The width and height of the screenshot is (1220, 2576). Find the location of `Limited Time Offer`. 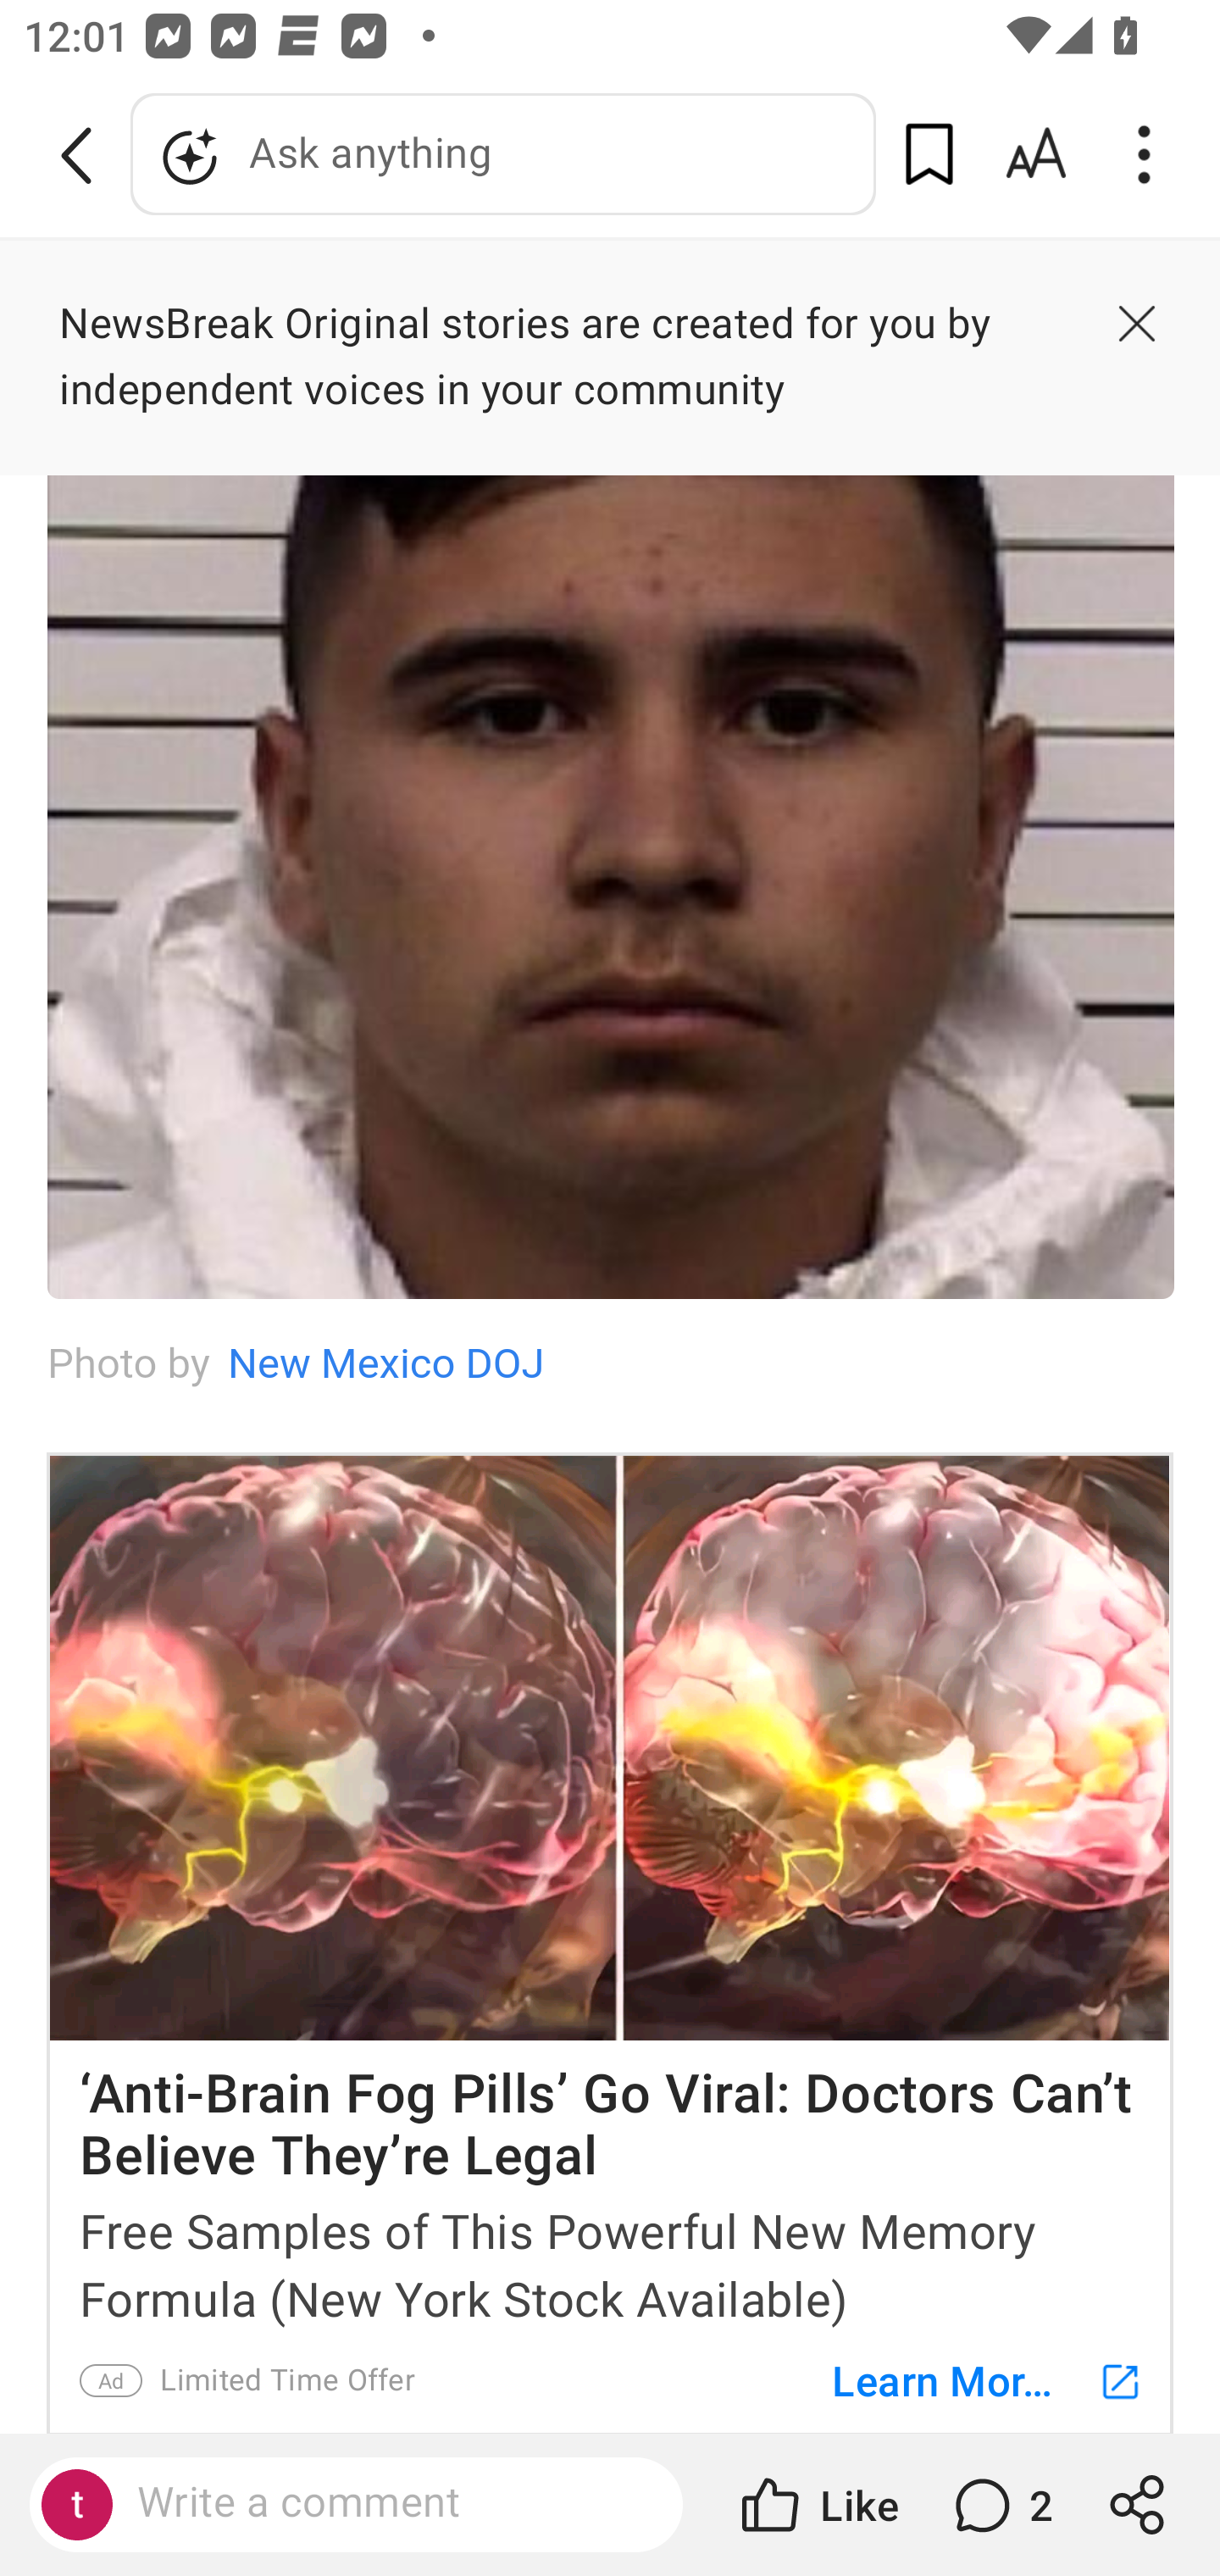

Limited Time Offer is located at coordinates (286, 2379).